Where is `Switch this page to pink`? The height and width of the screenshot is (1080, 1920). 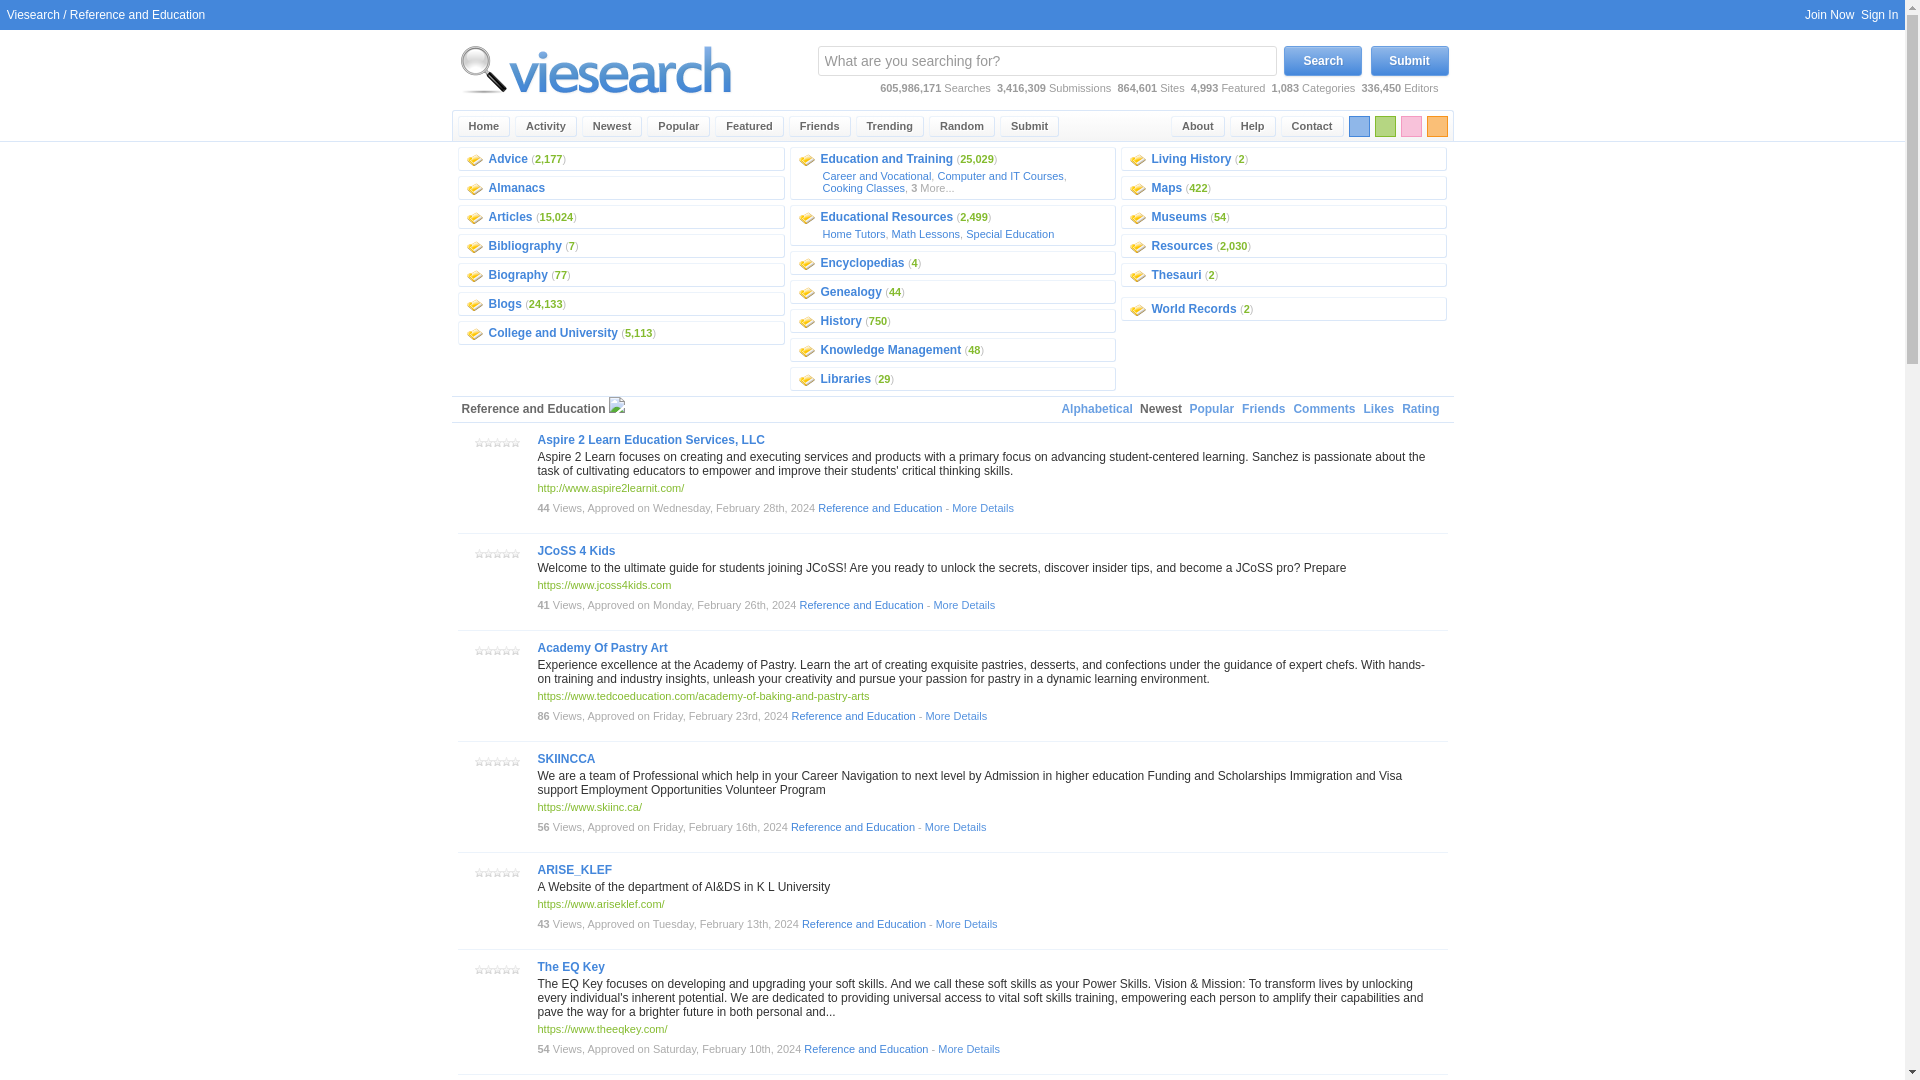 Switch this page to pink is located at coordinates (1410, 126).